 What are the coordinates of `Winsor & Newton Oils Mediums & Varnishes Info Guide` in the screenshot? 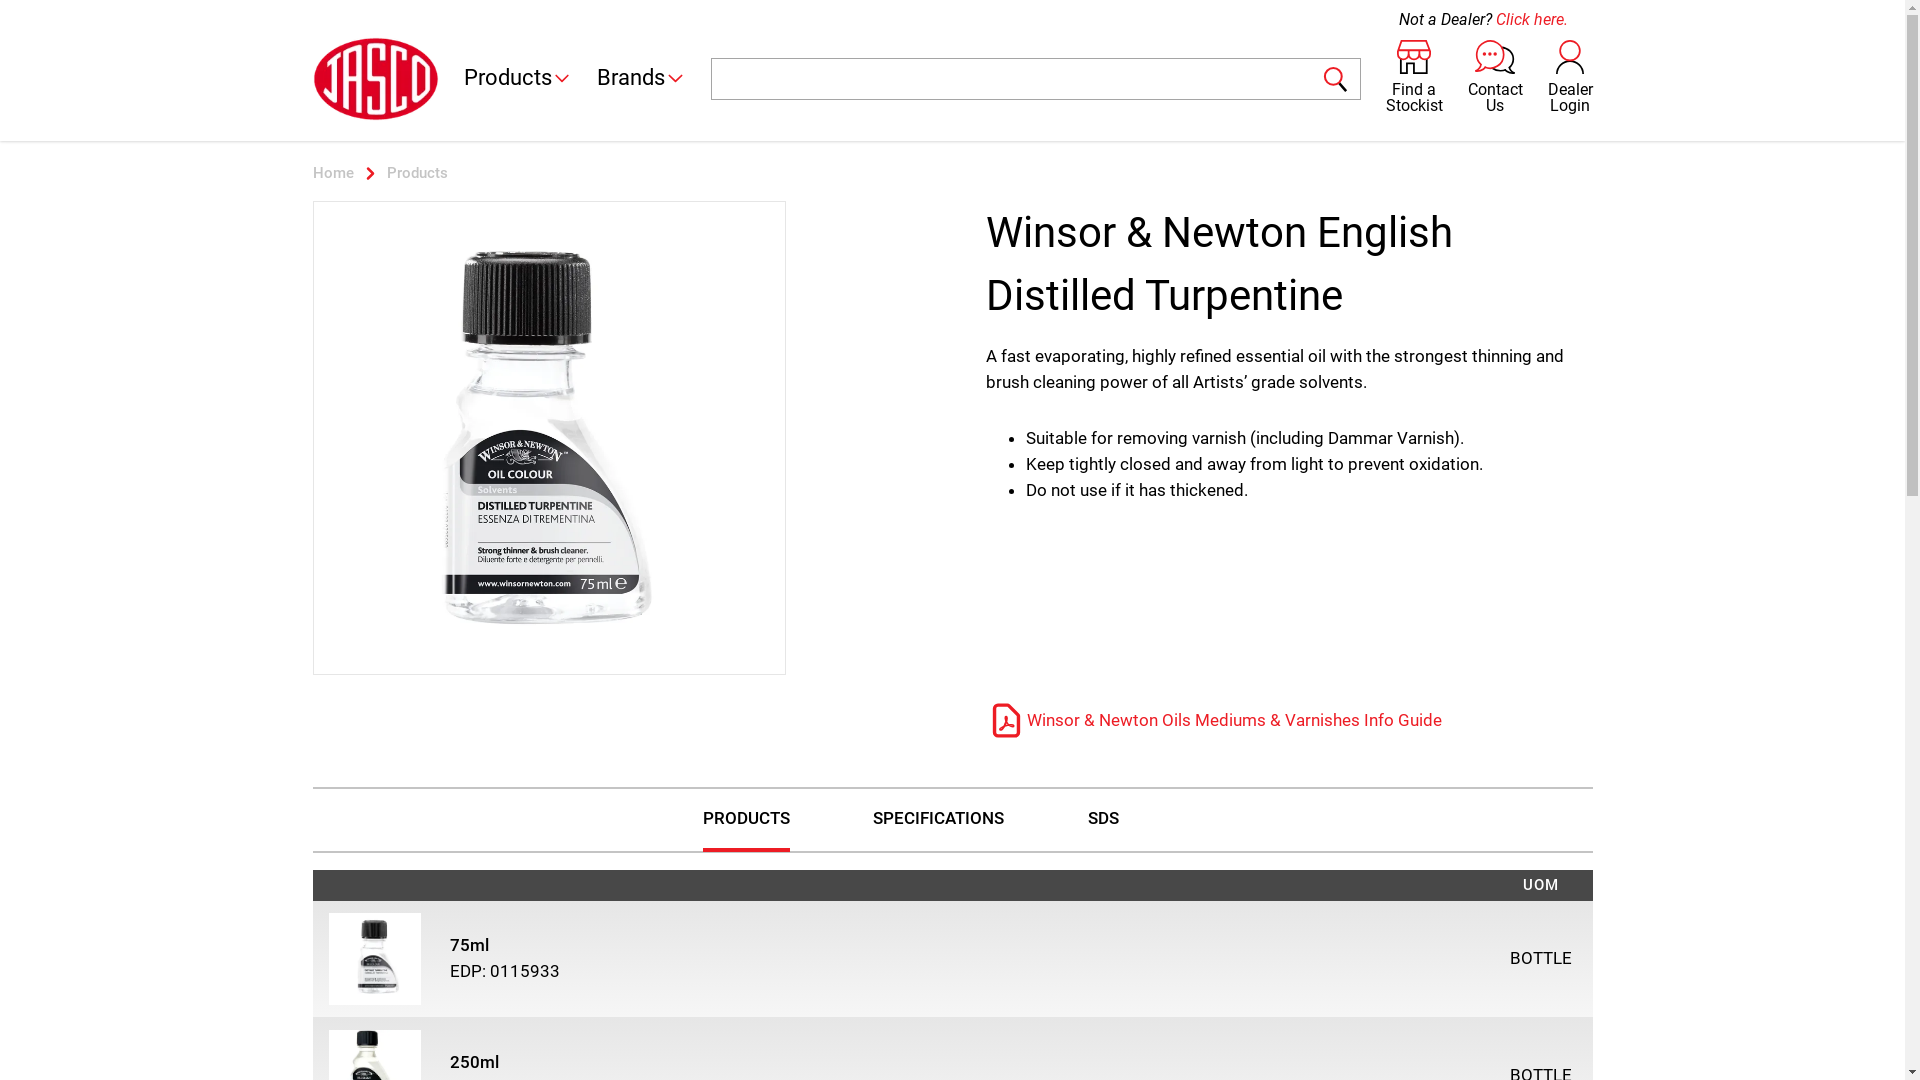 It's located at (1214, 721).